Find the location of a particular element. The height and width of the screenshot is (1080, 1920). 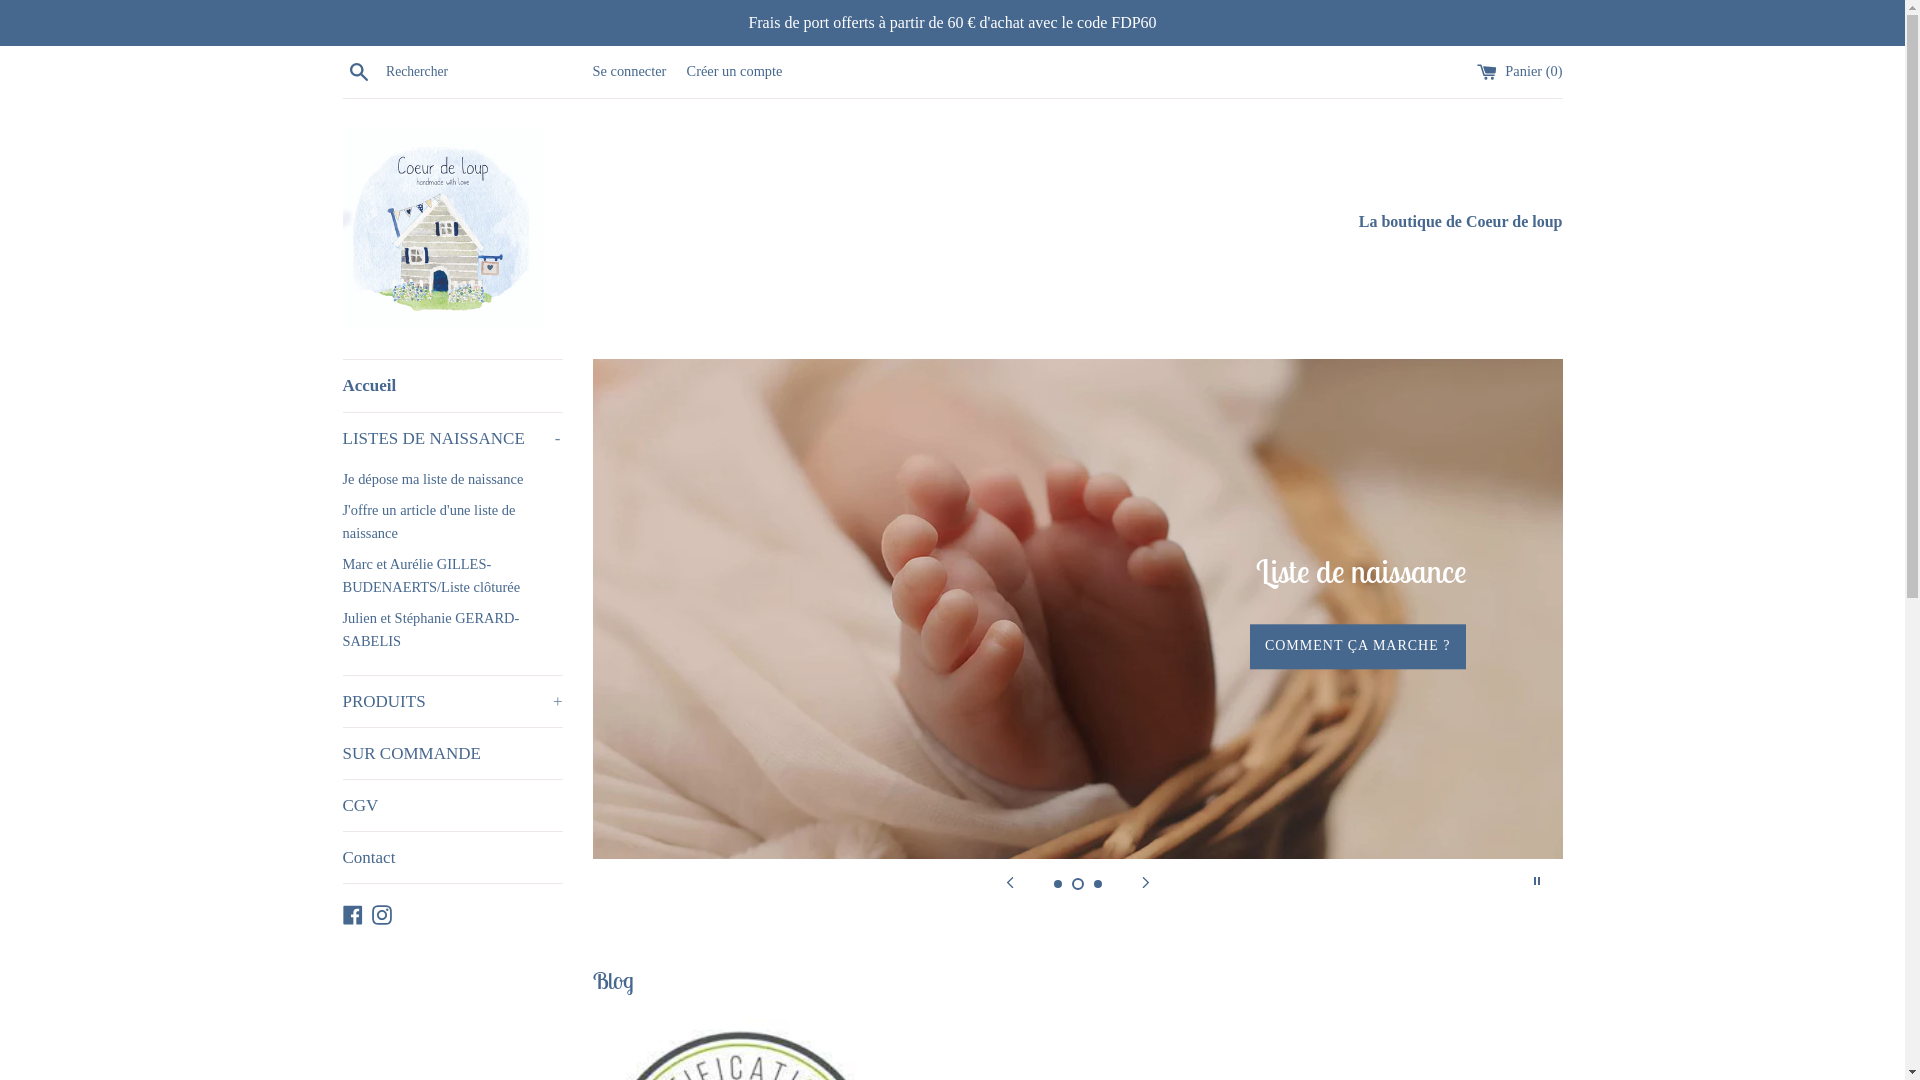

Contact is located at coordinates (452, 857).